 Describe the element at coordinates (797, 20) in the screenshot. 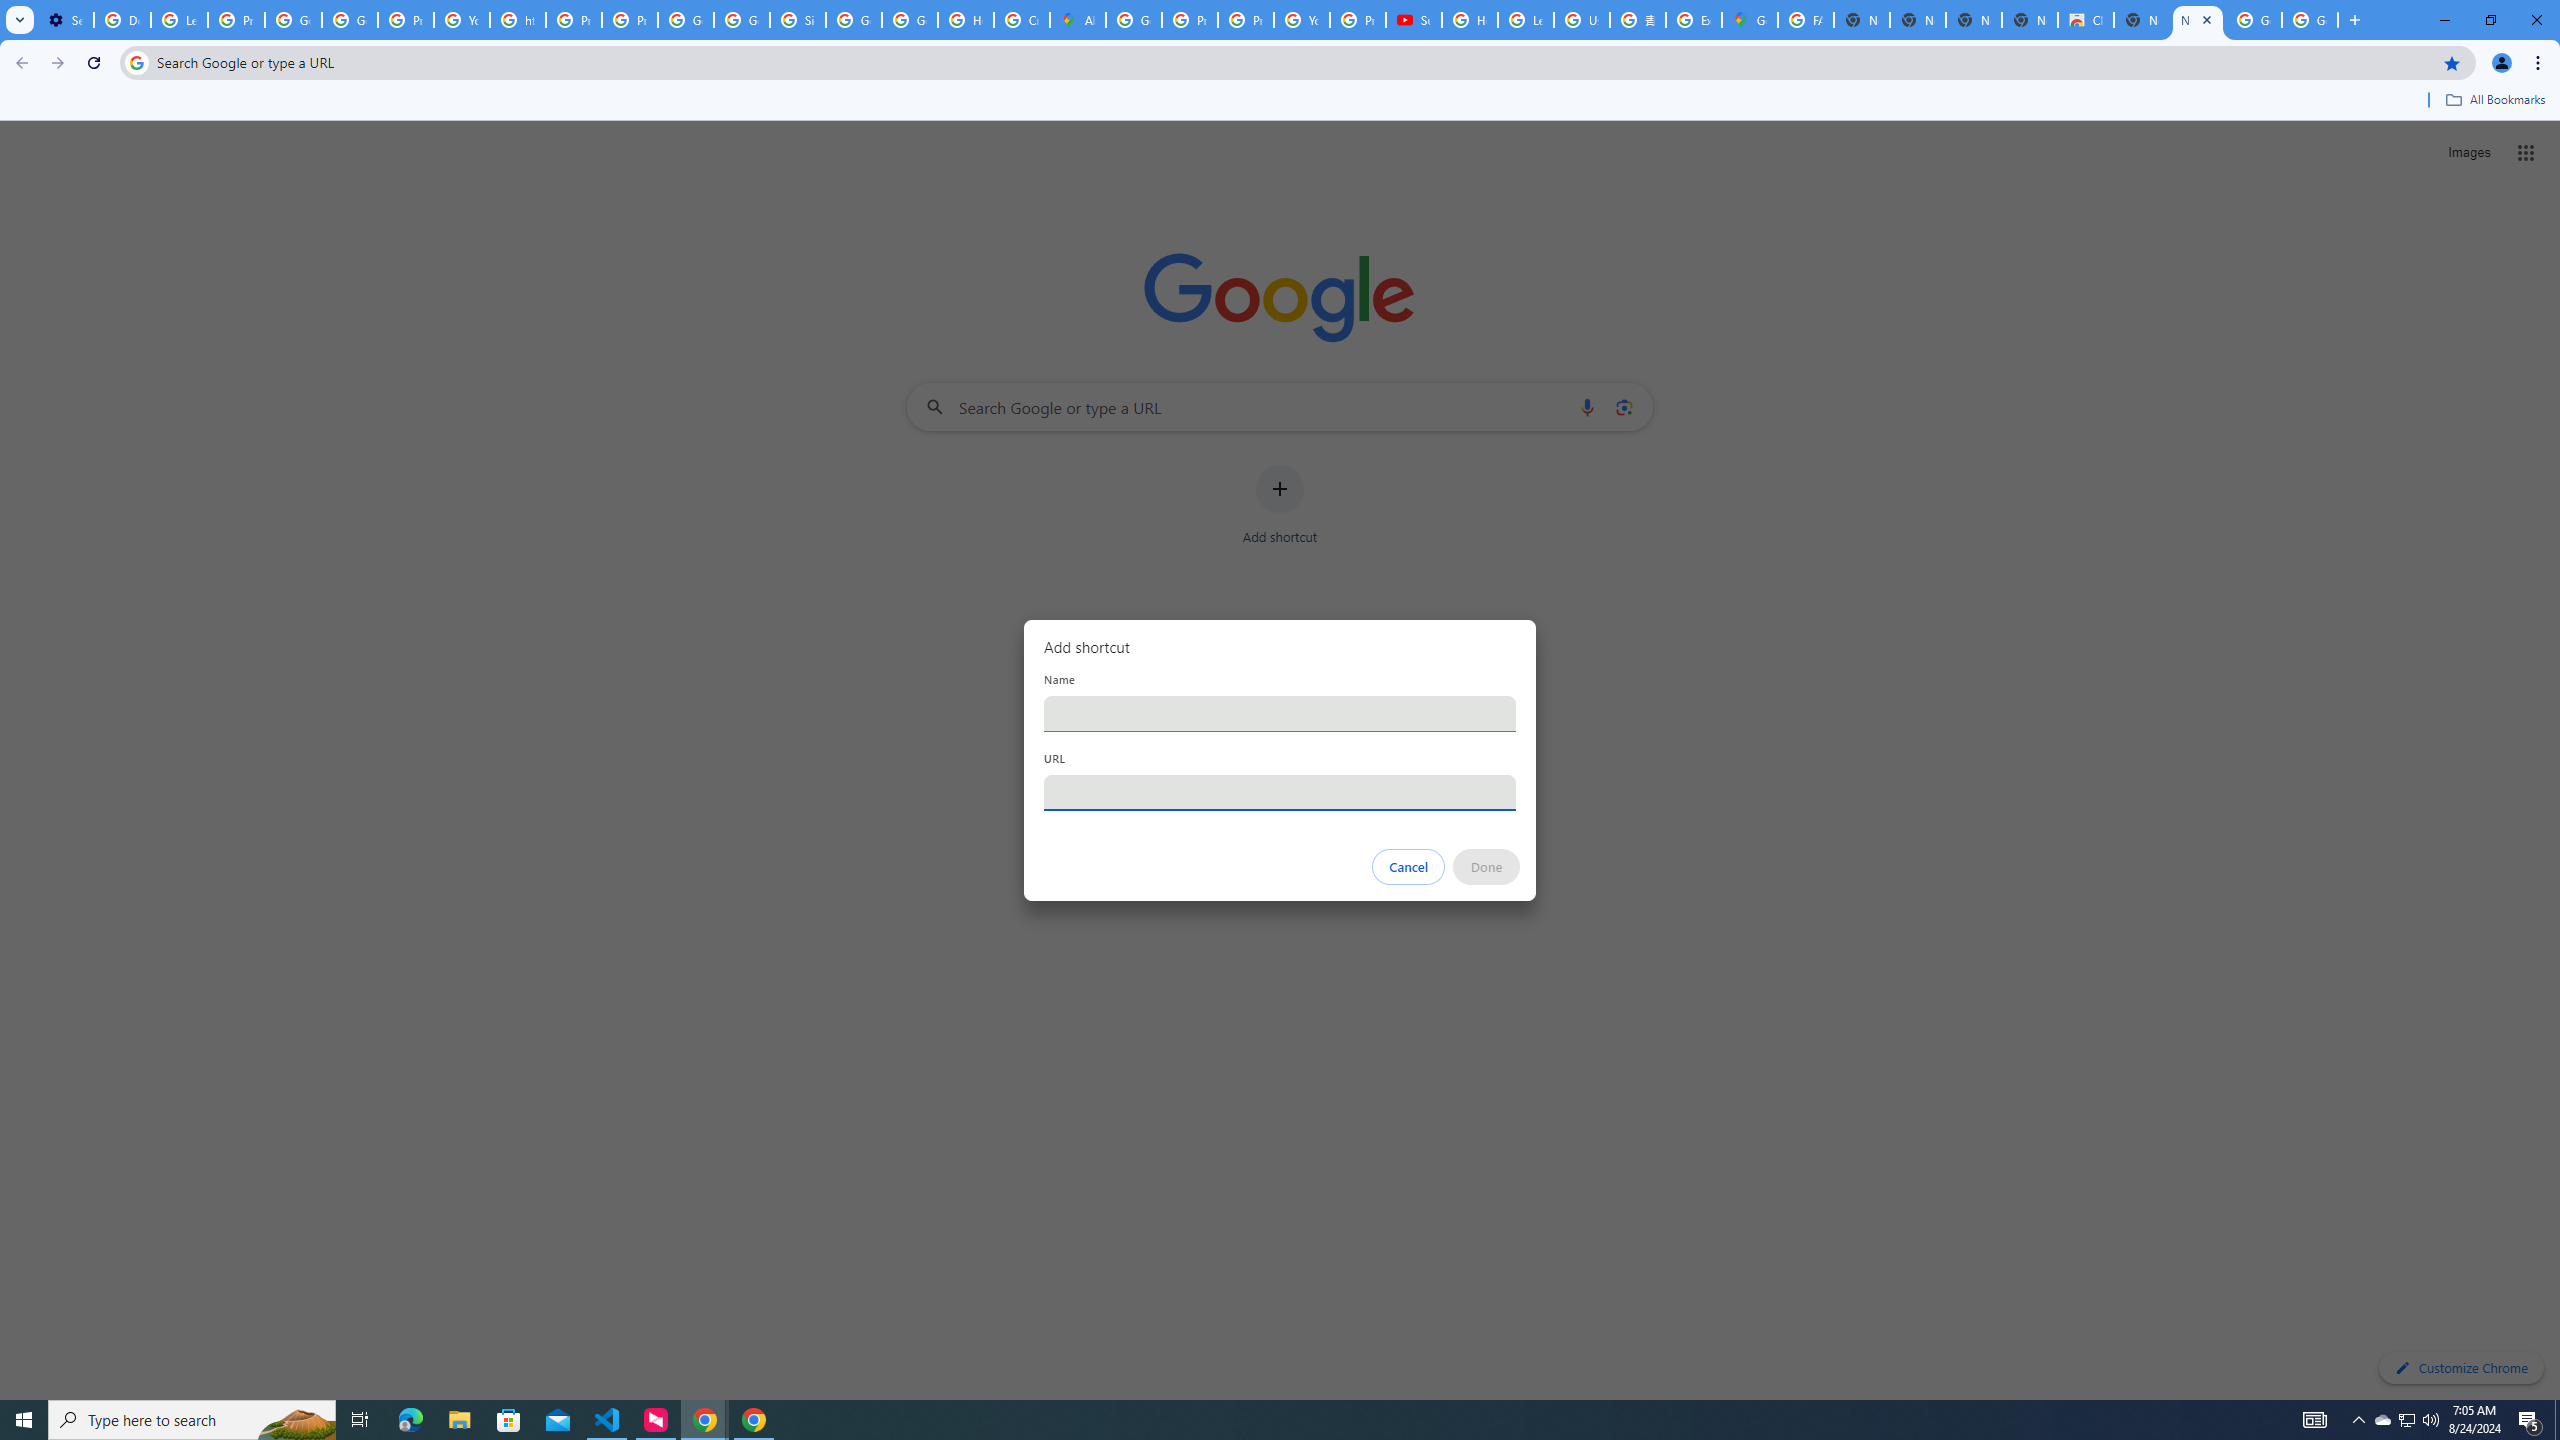

I see `Sign in - Google Accounts` at that location.